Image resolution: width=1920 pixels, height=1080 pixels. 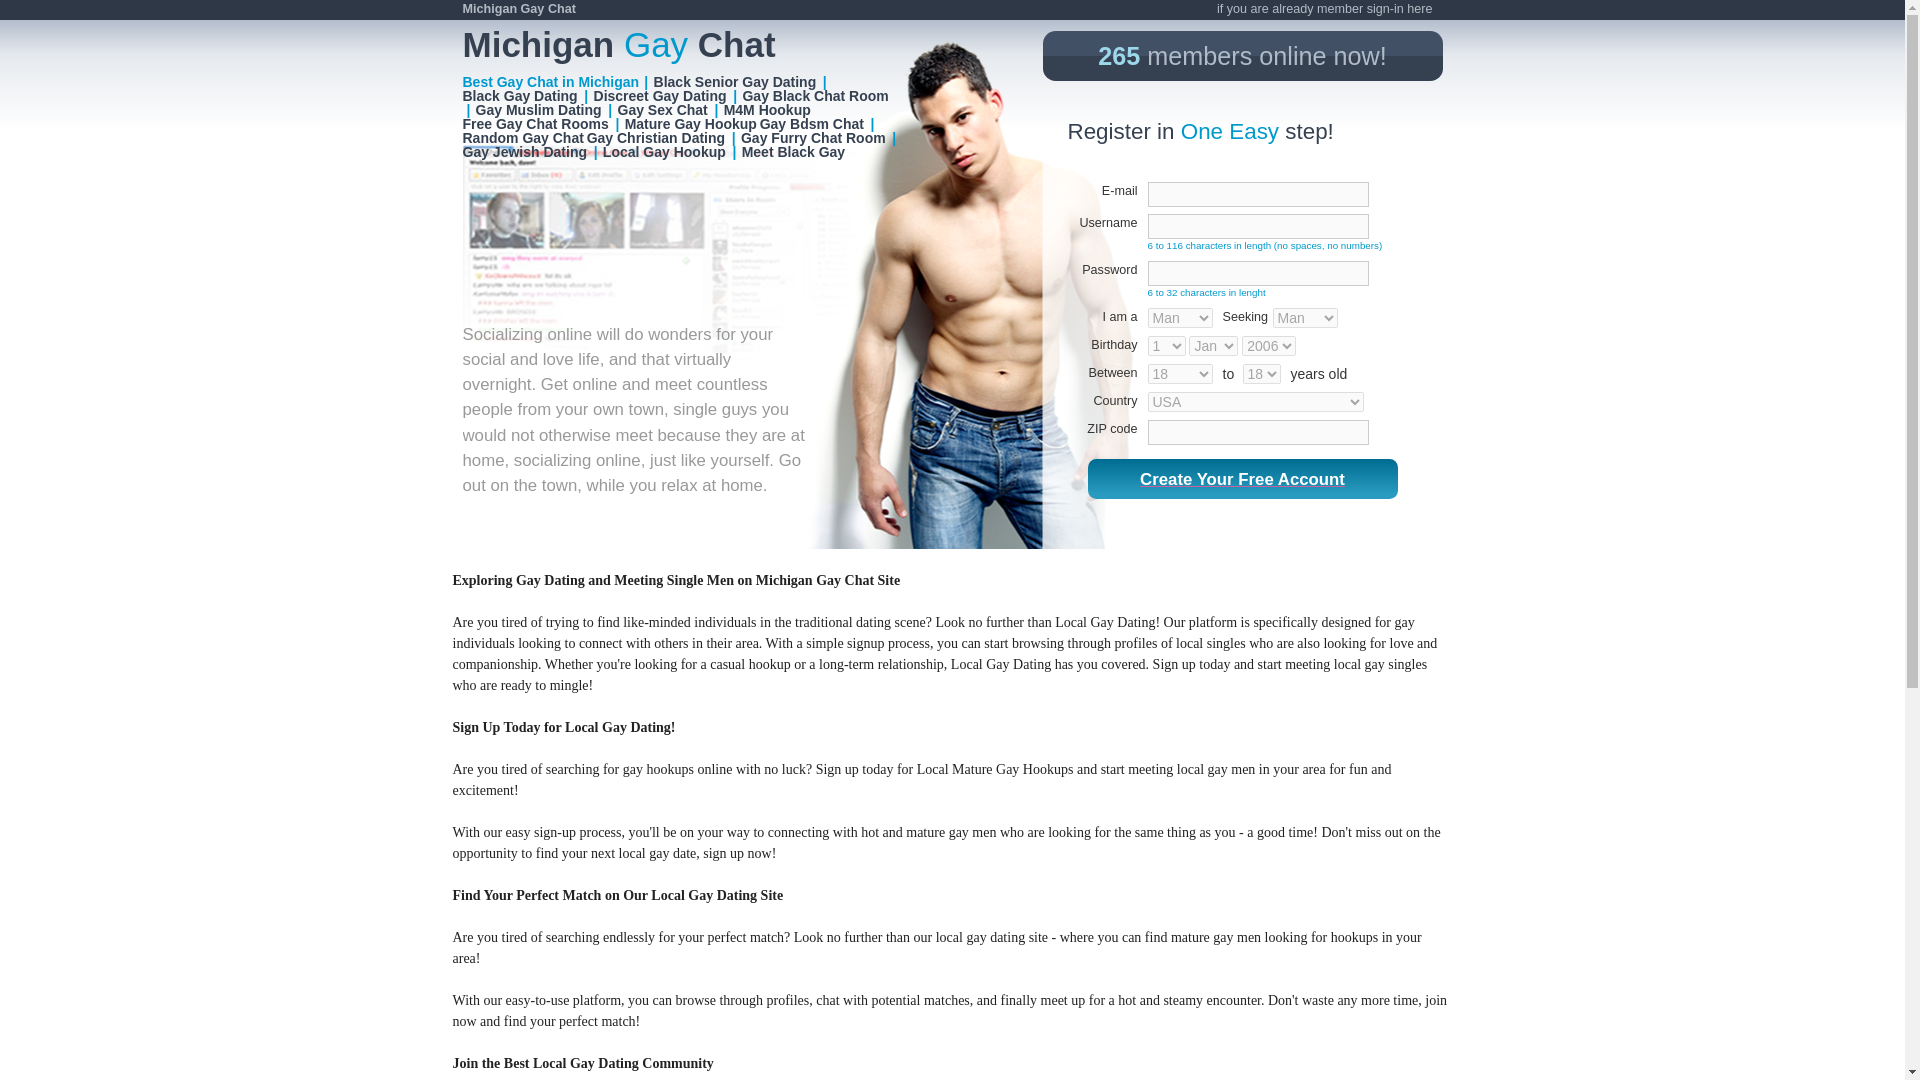 I want to click on Gay Muslim Dating, so click(x=539, y=109).